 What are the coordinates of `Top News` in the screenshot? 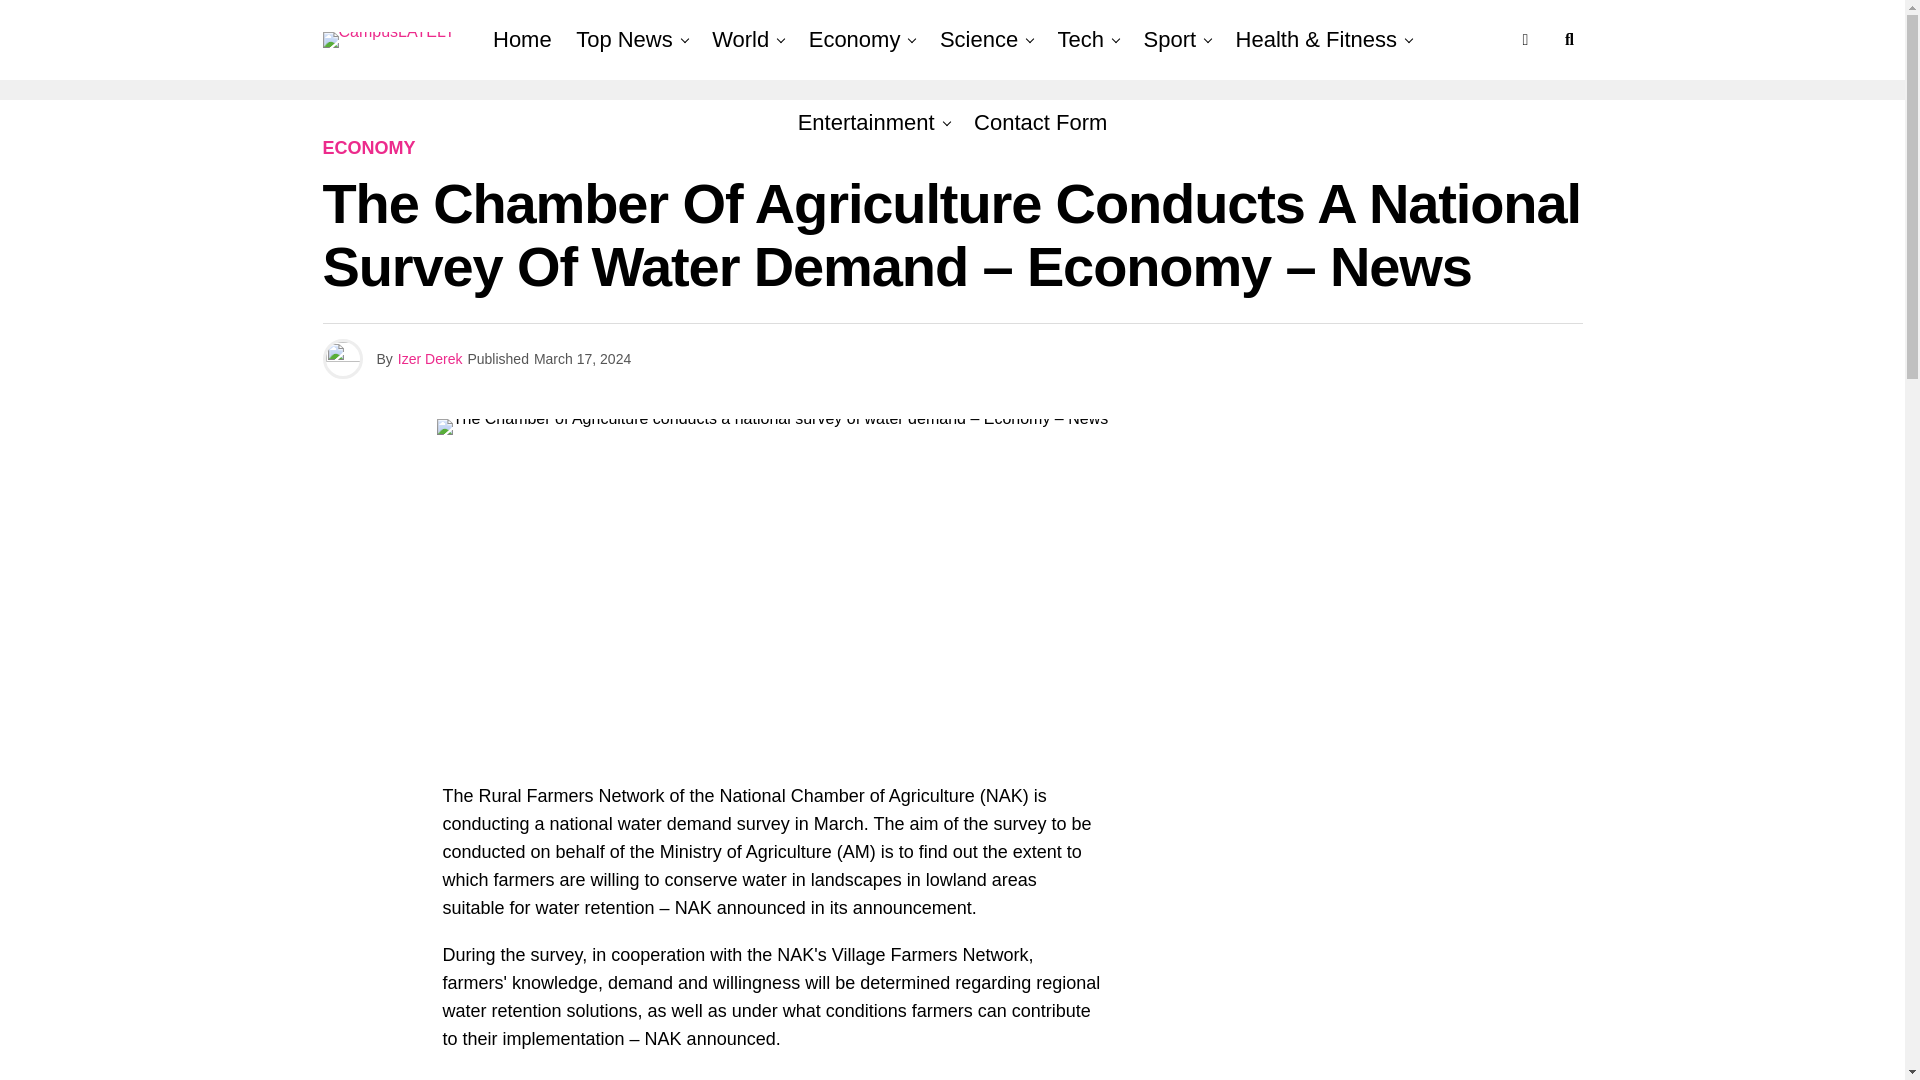 It's located at (624, 40).